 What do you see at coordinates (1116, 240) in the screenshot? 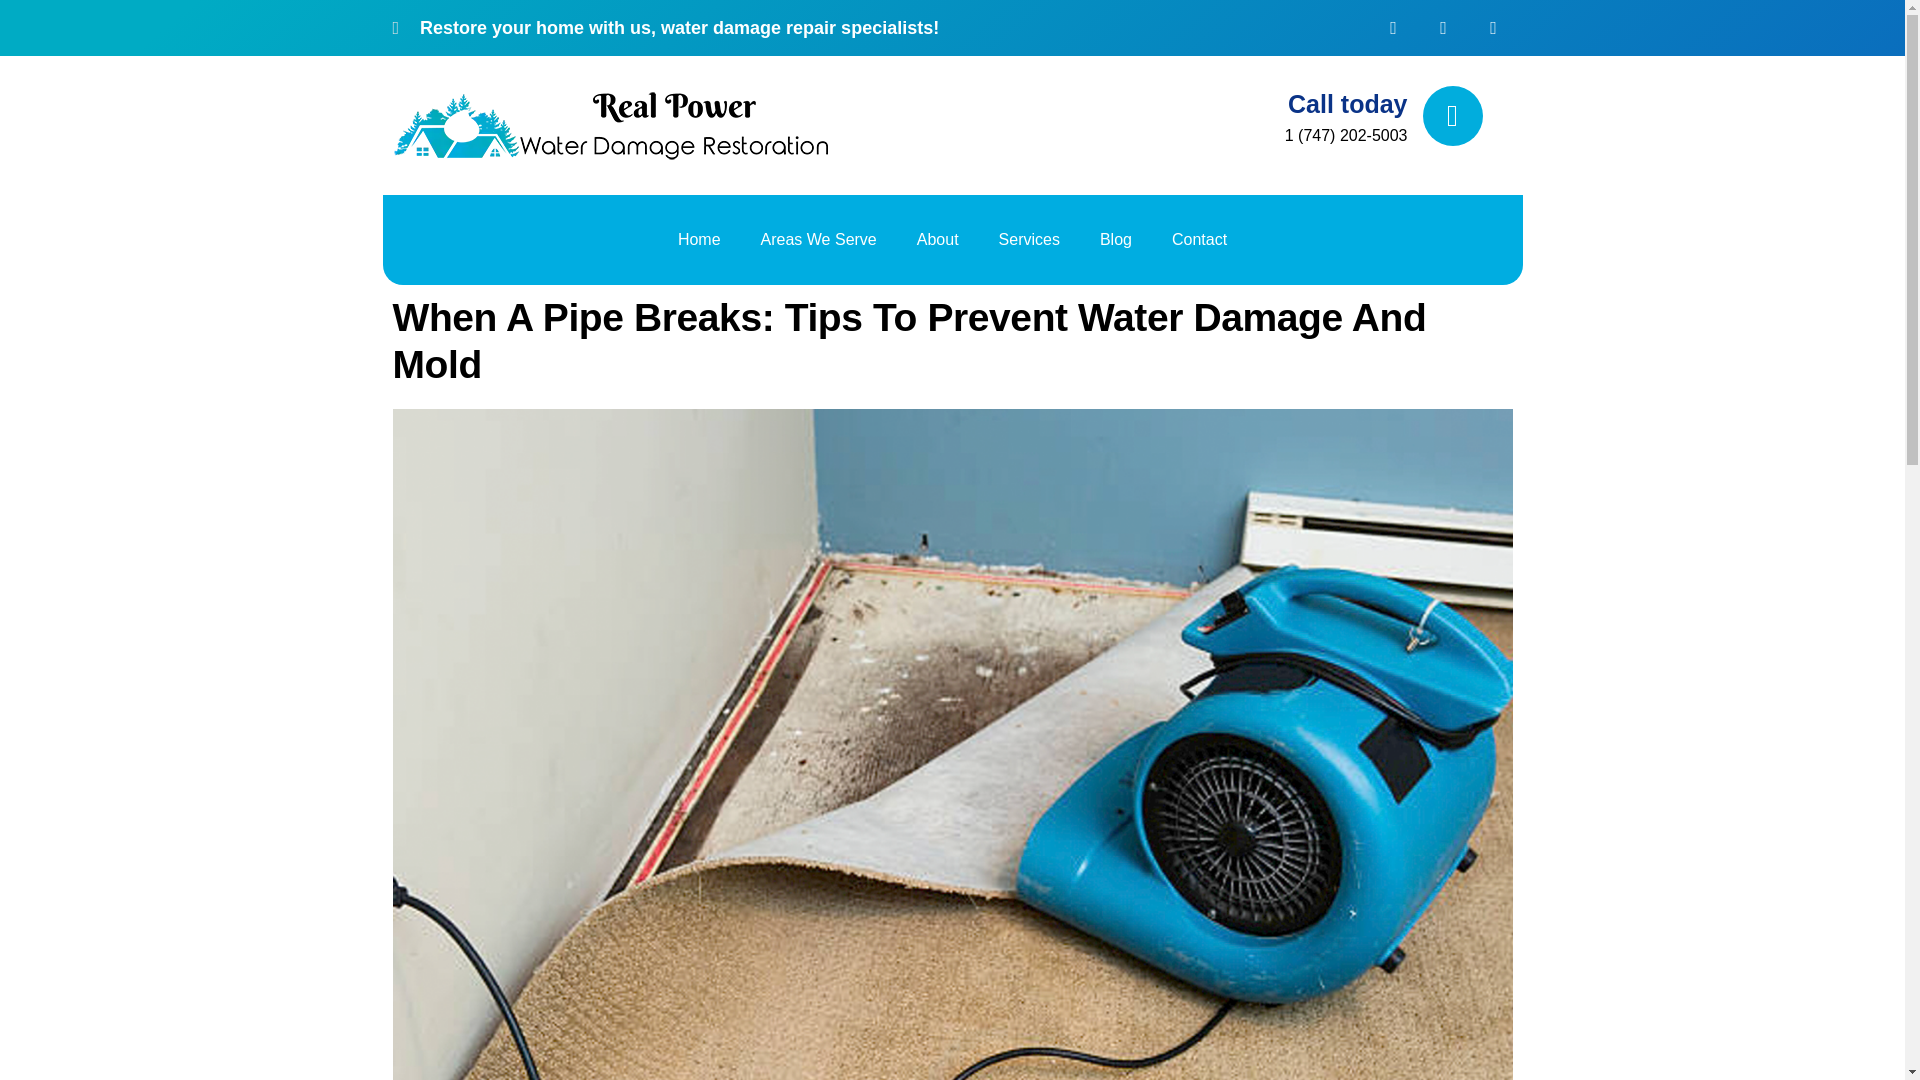
I see `Blog` at bounding box center [1116, 240].